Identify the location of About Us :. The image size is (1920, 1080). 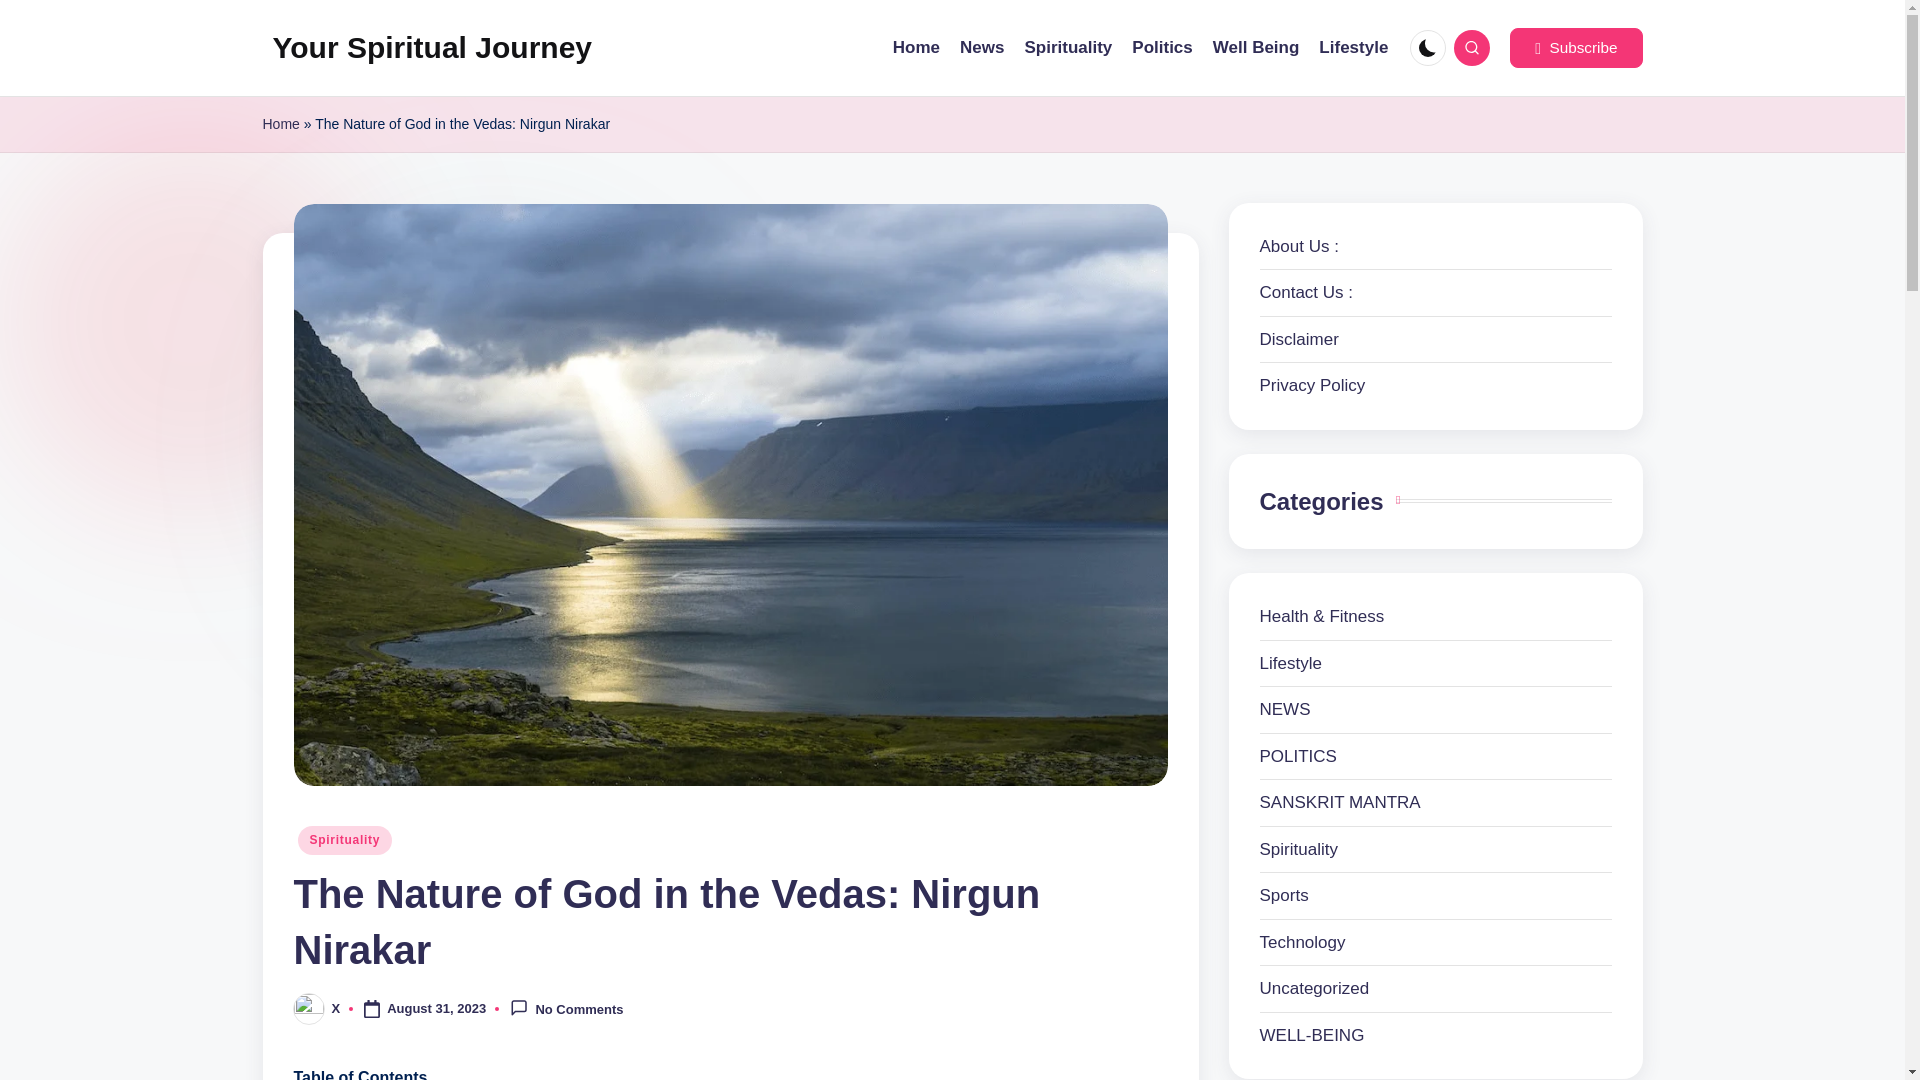
(1298, 245).